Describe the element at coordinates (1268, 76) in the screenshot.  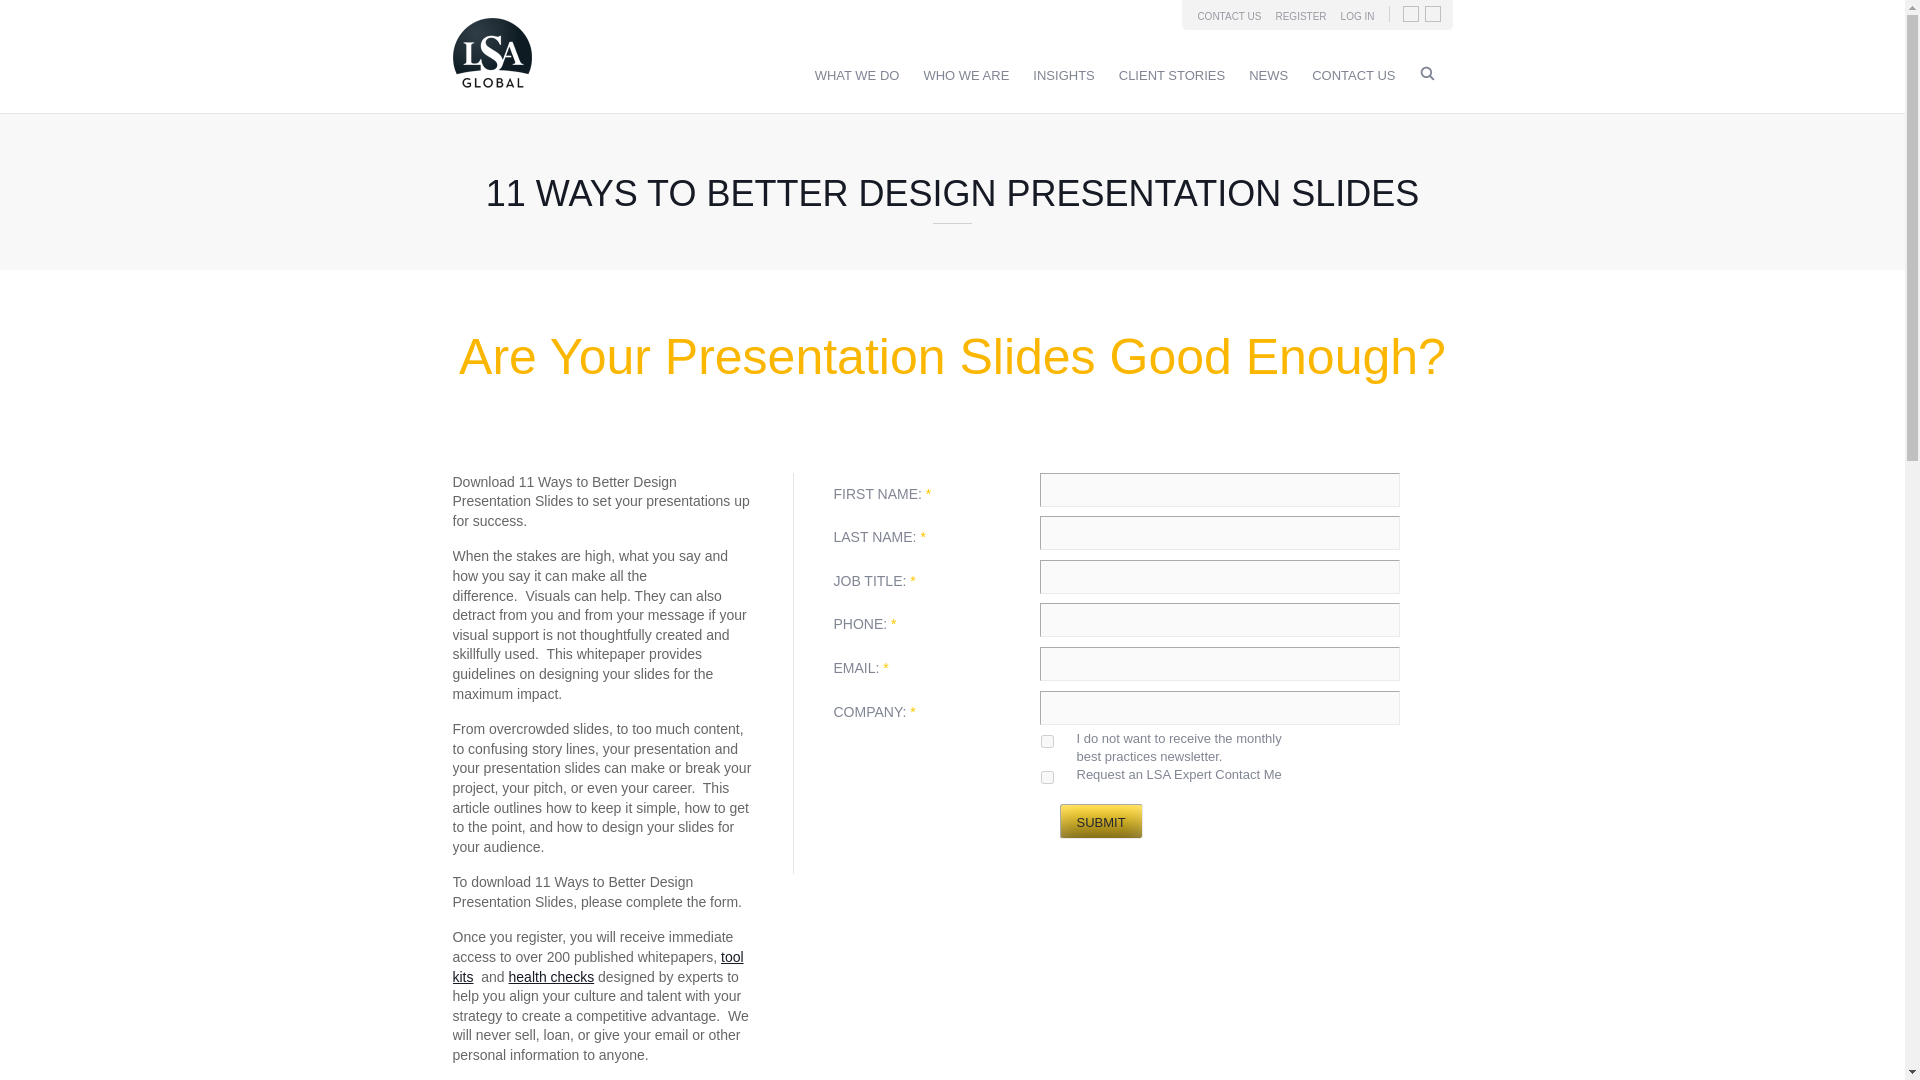
I see `NEWS` at that location.